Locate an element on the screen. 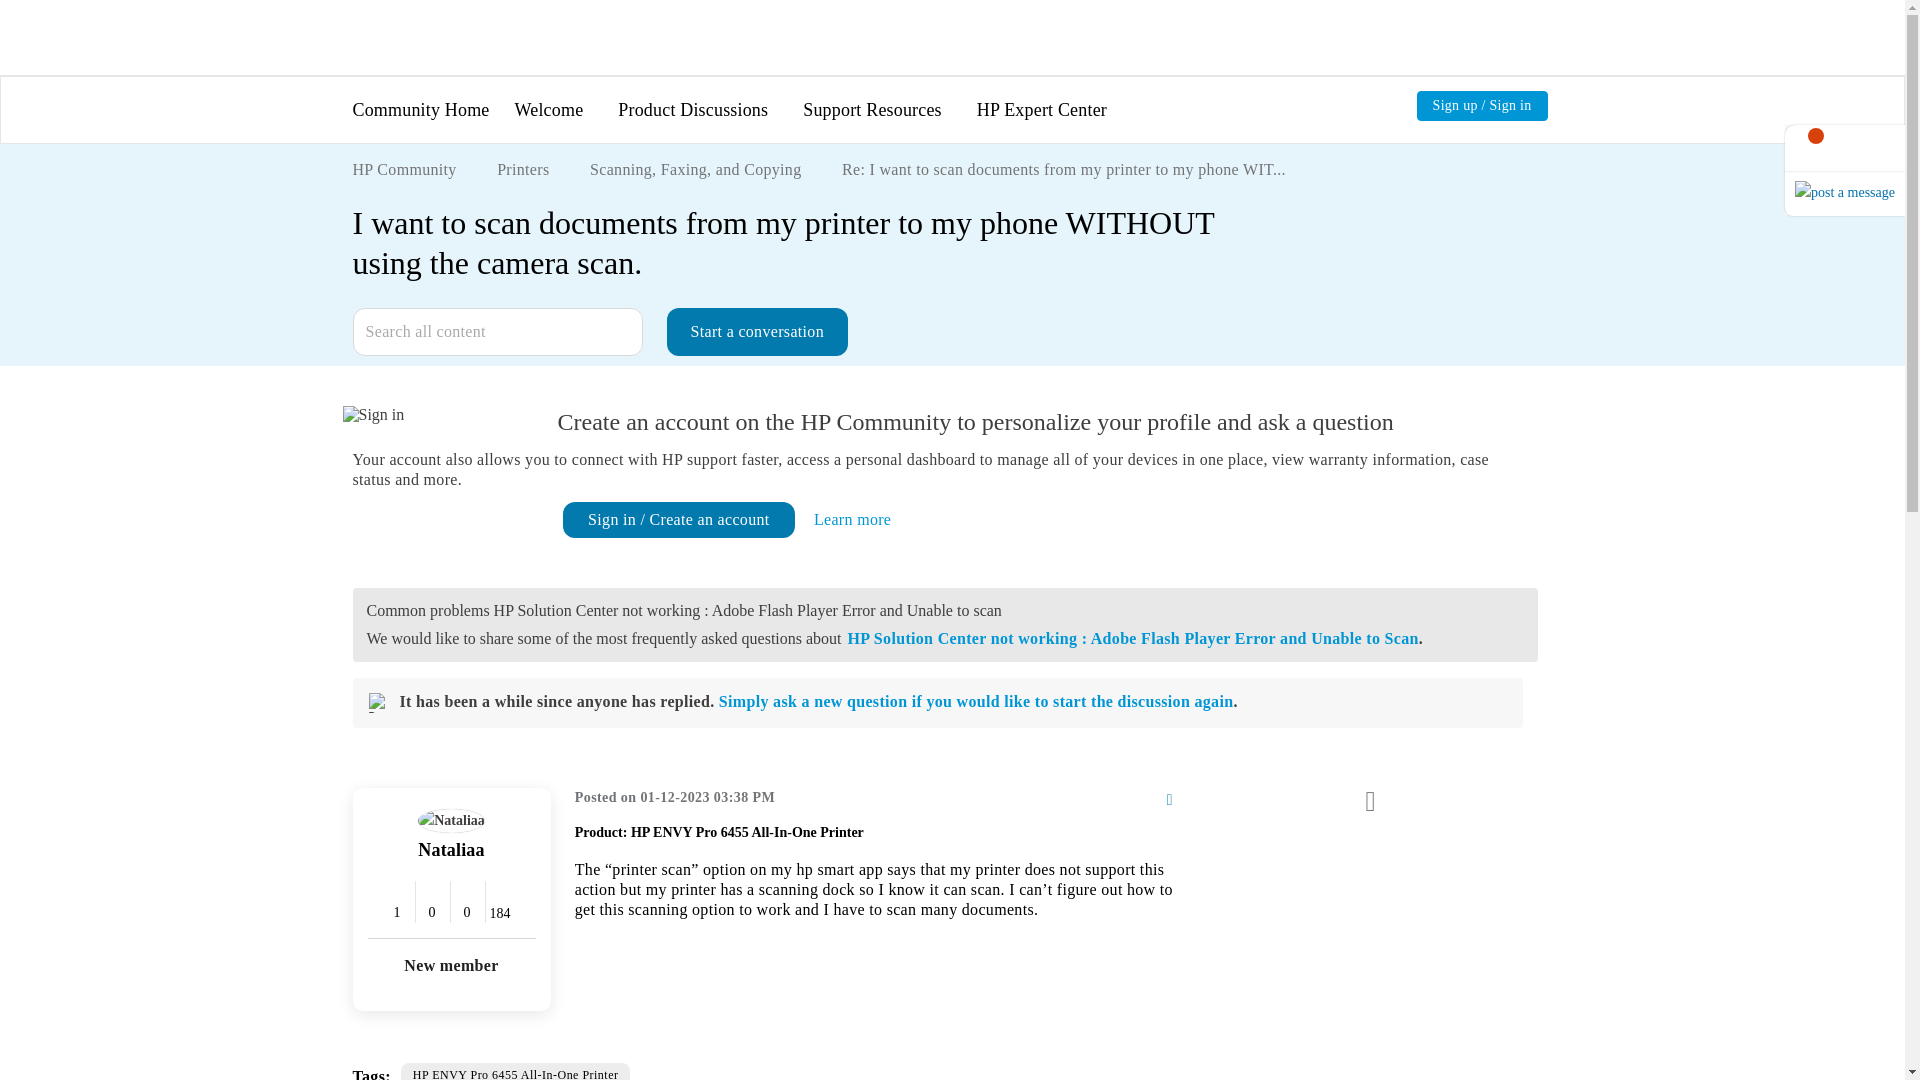 Image resolution: width=1920 pixels, height=1080 pixels. Welcome is located at coordinates (548, 109).